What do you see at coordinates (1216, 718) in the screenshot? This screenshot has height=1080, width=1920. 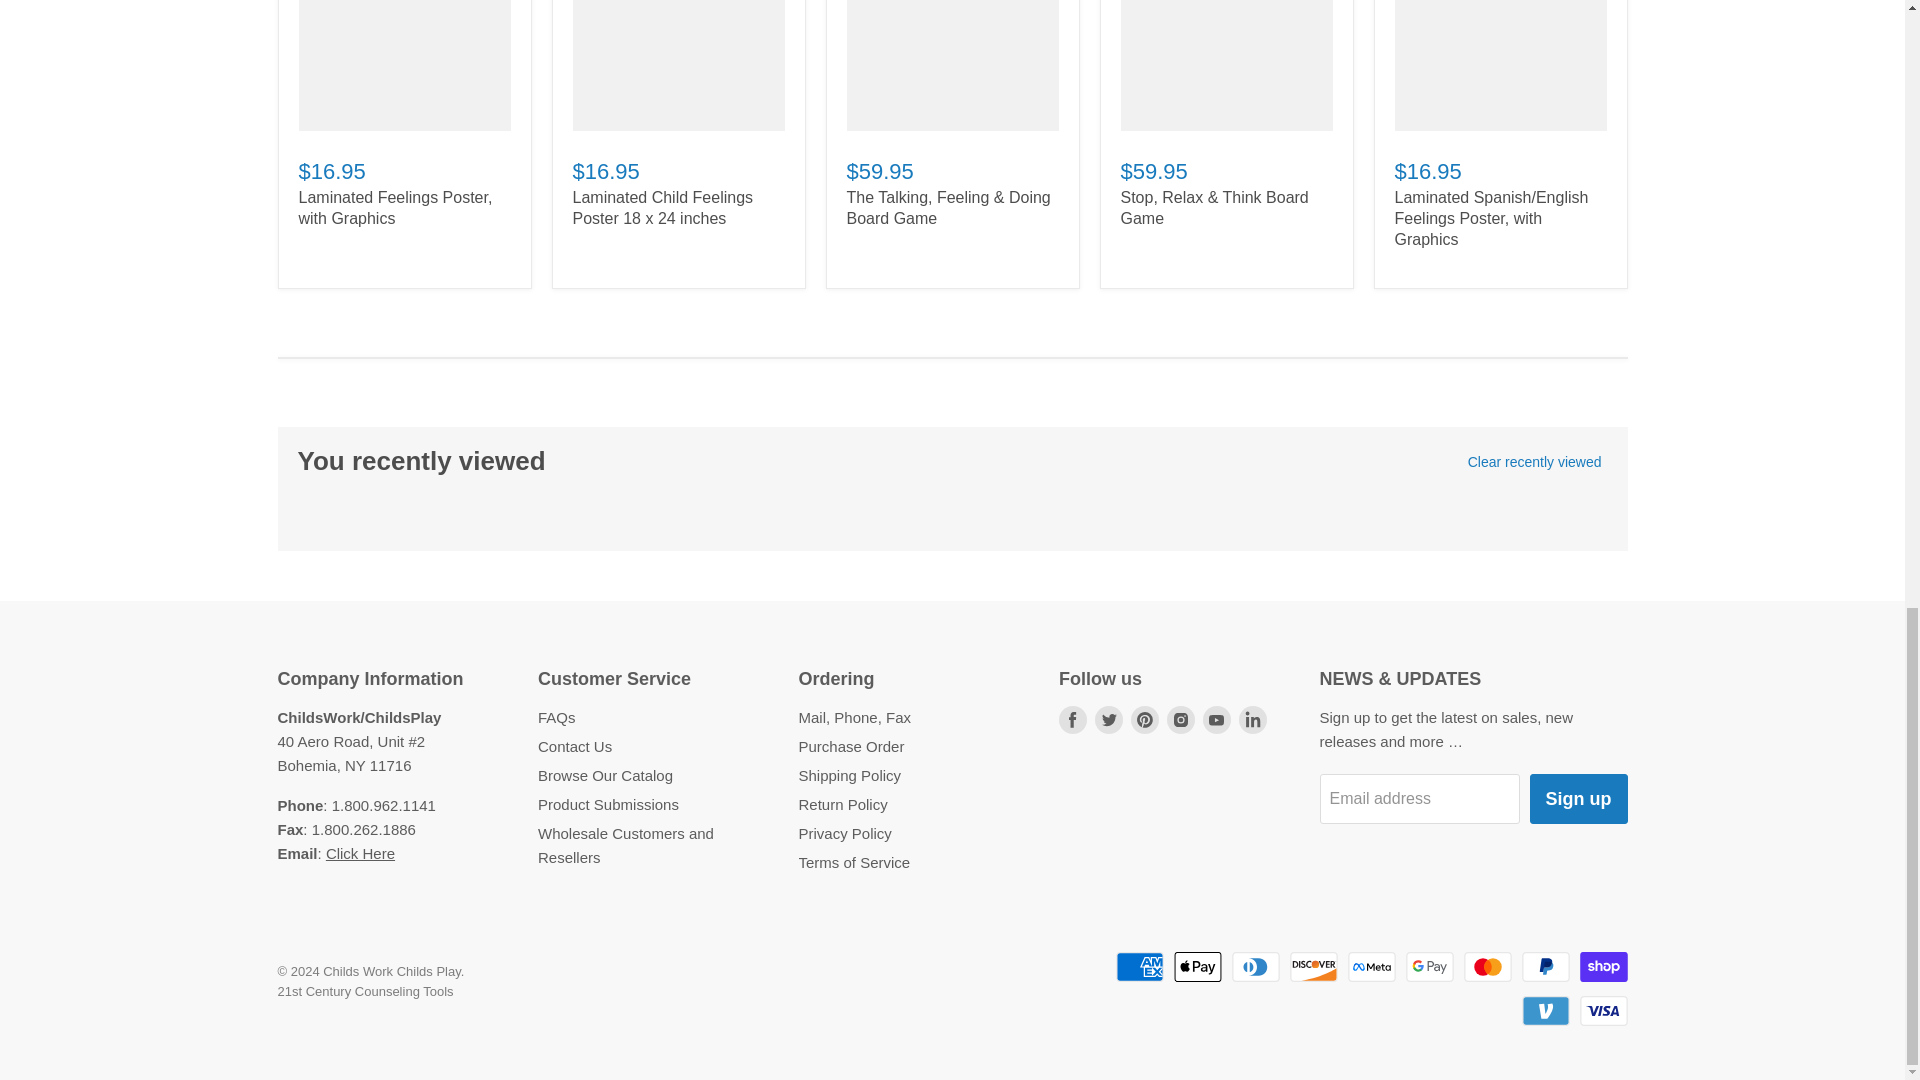 I see `Youtube` at bounding box center [1216, 718].